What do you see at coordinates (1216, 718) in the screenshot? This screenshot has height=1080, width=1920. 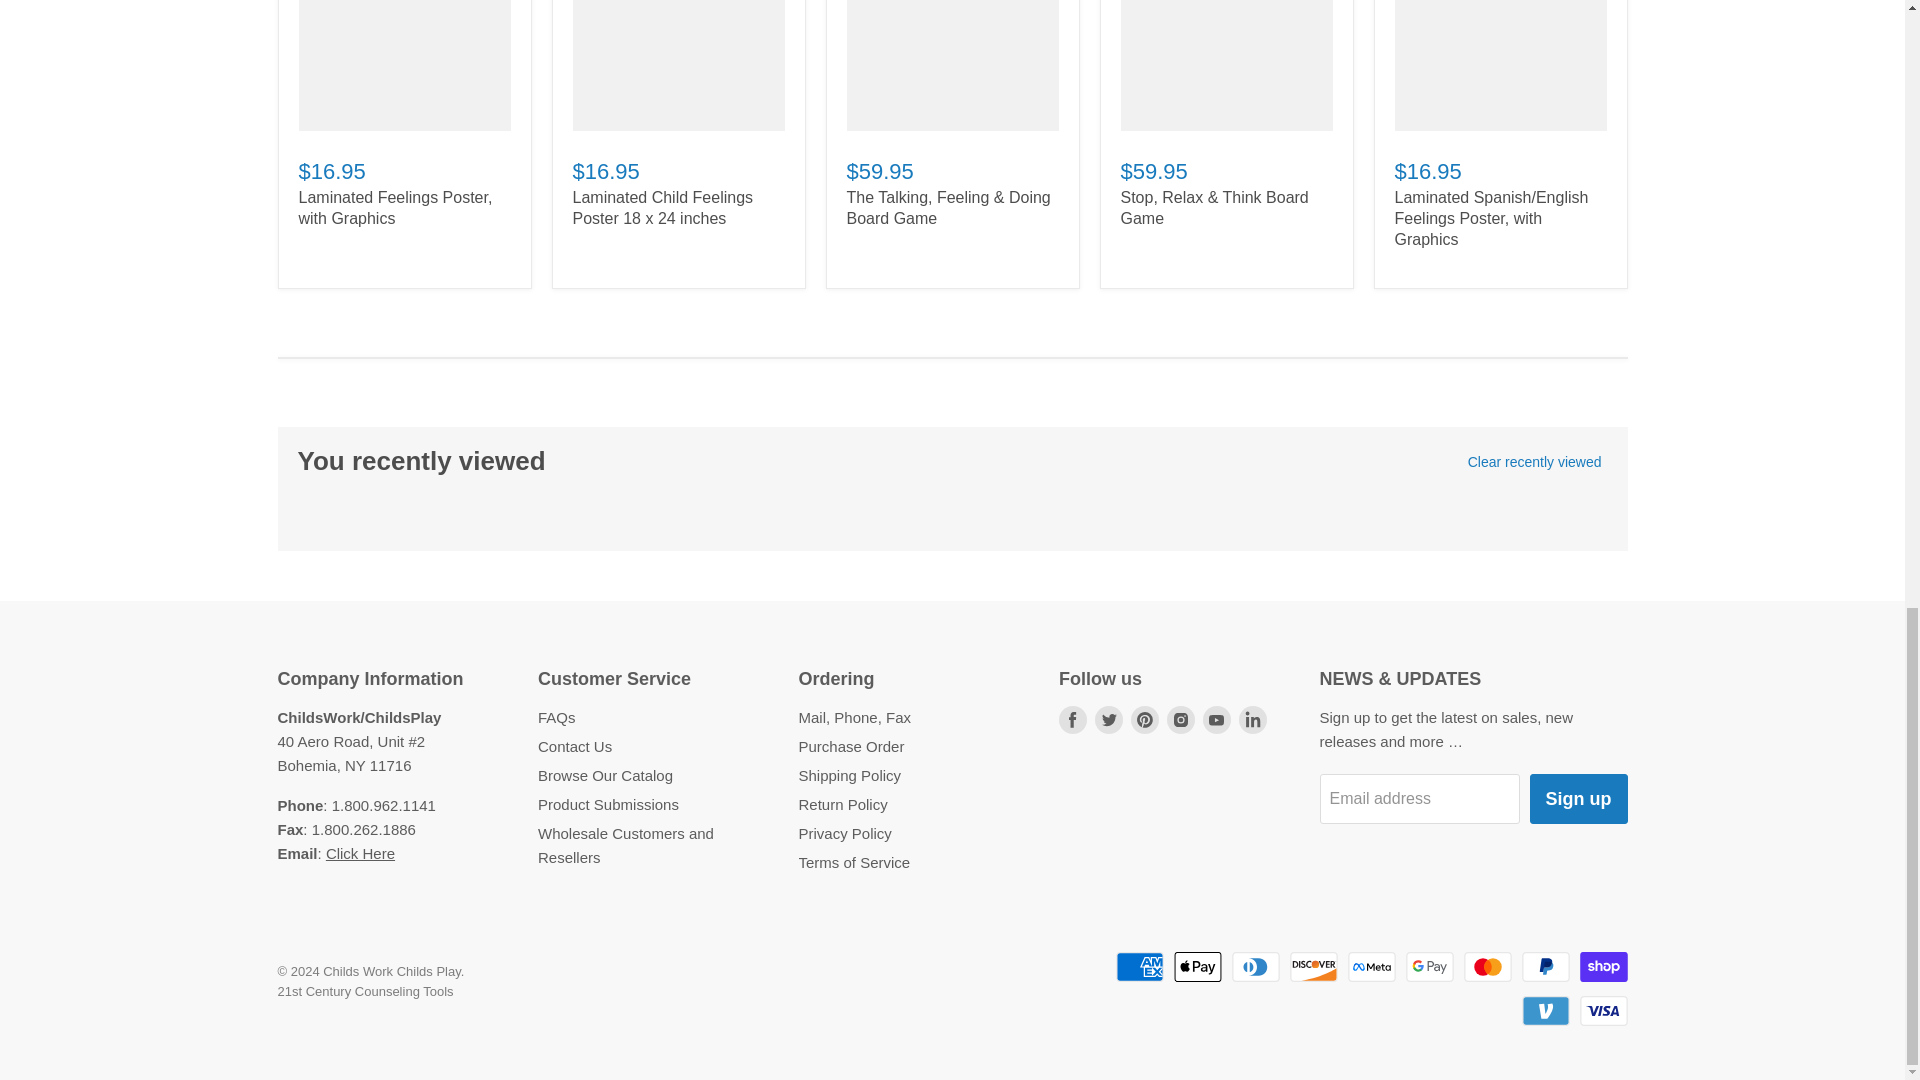 I see `Youtube` at bounding box center [1216, 718].